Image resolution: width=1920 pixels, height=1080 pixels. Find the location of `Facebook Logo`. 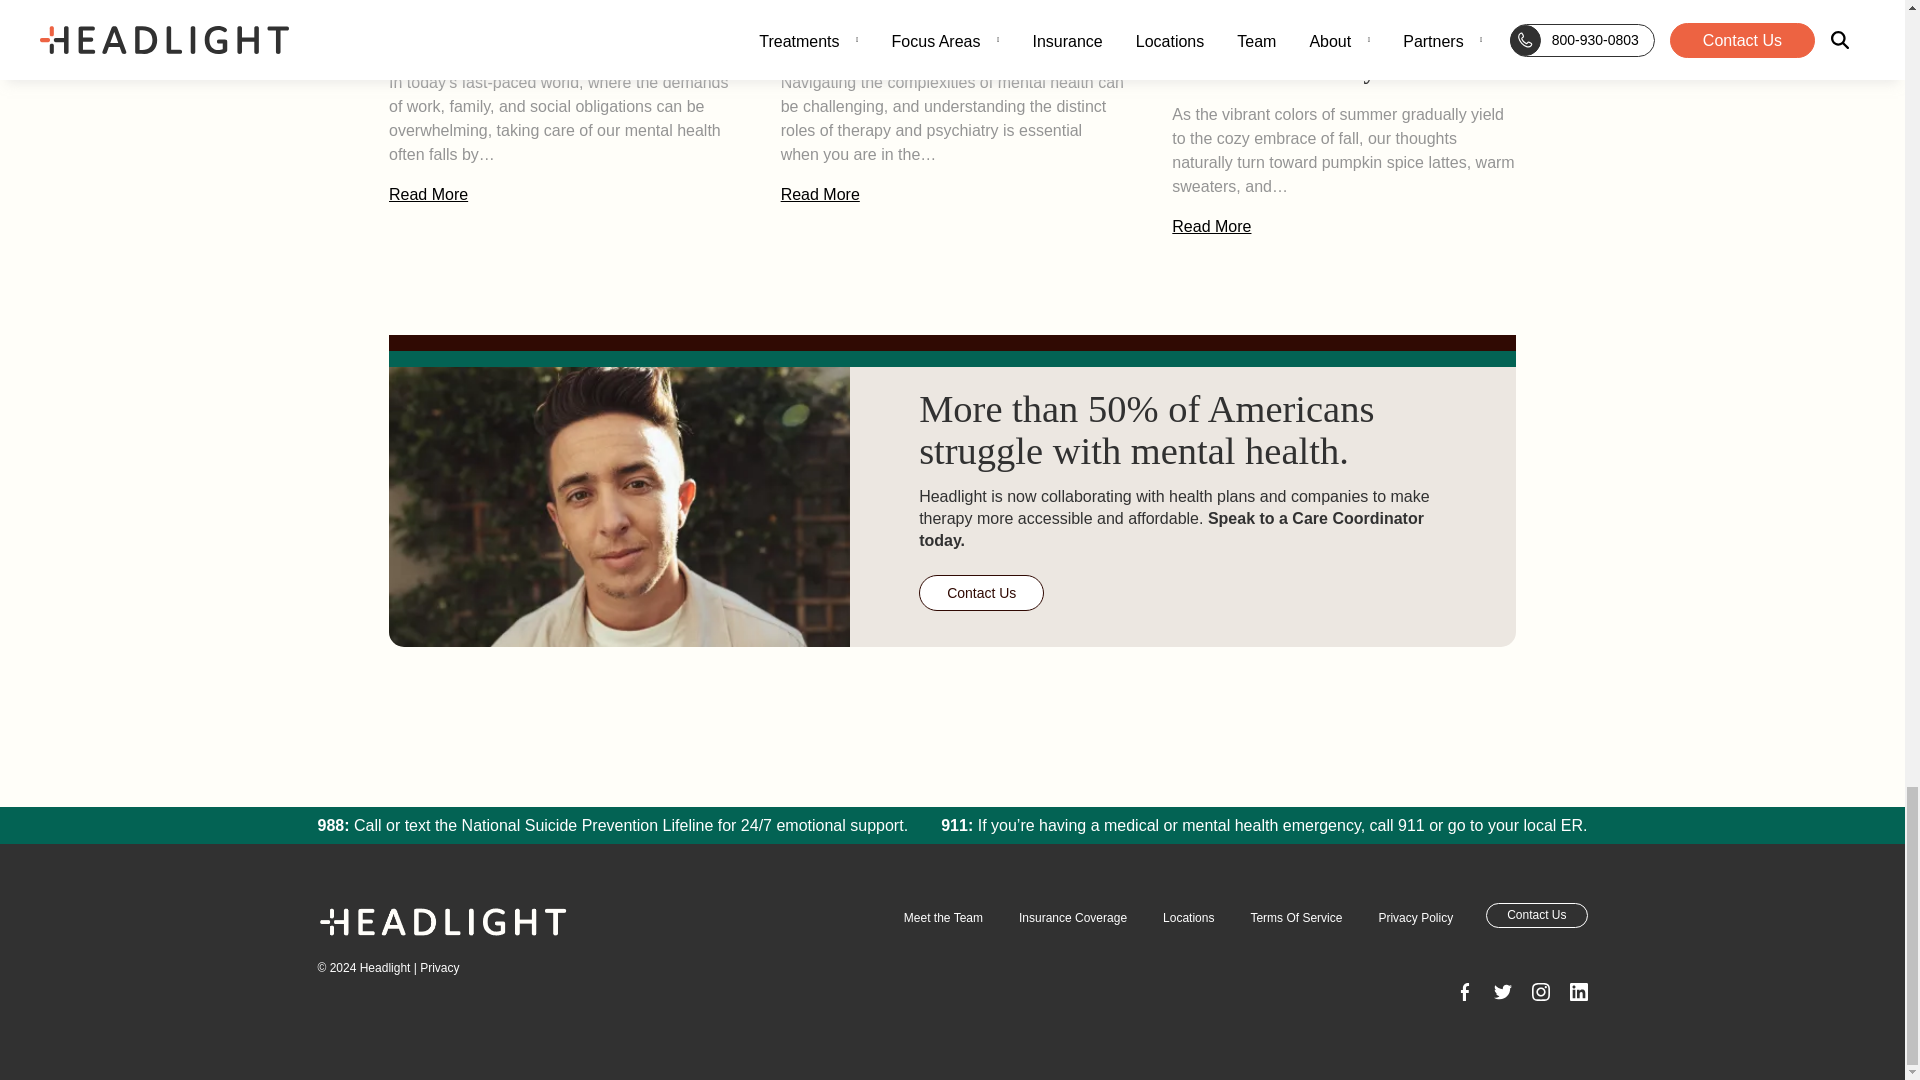

Facebook Logo is located at coordinates (1464, 992).